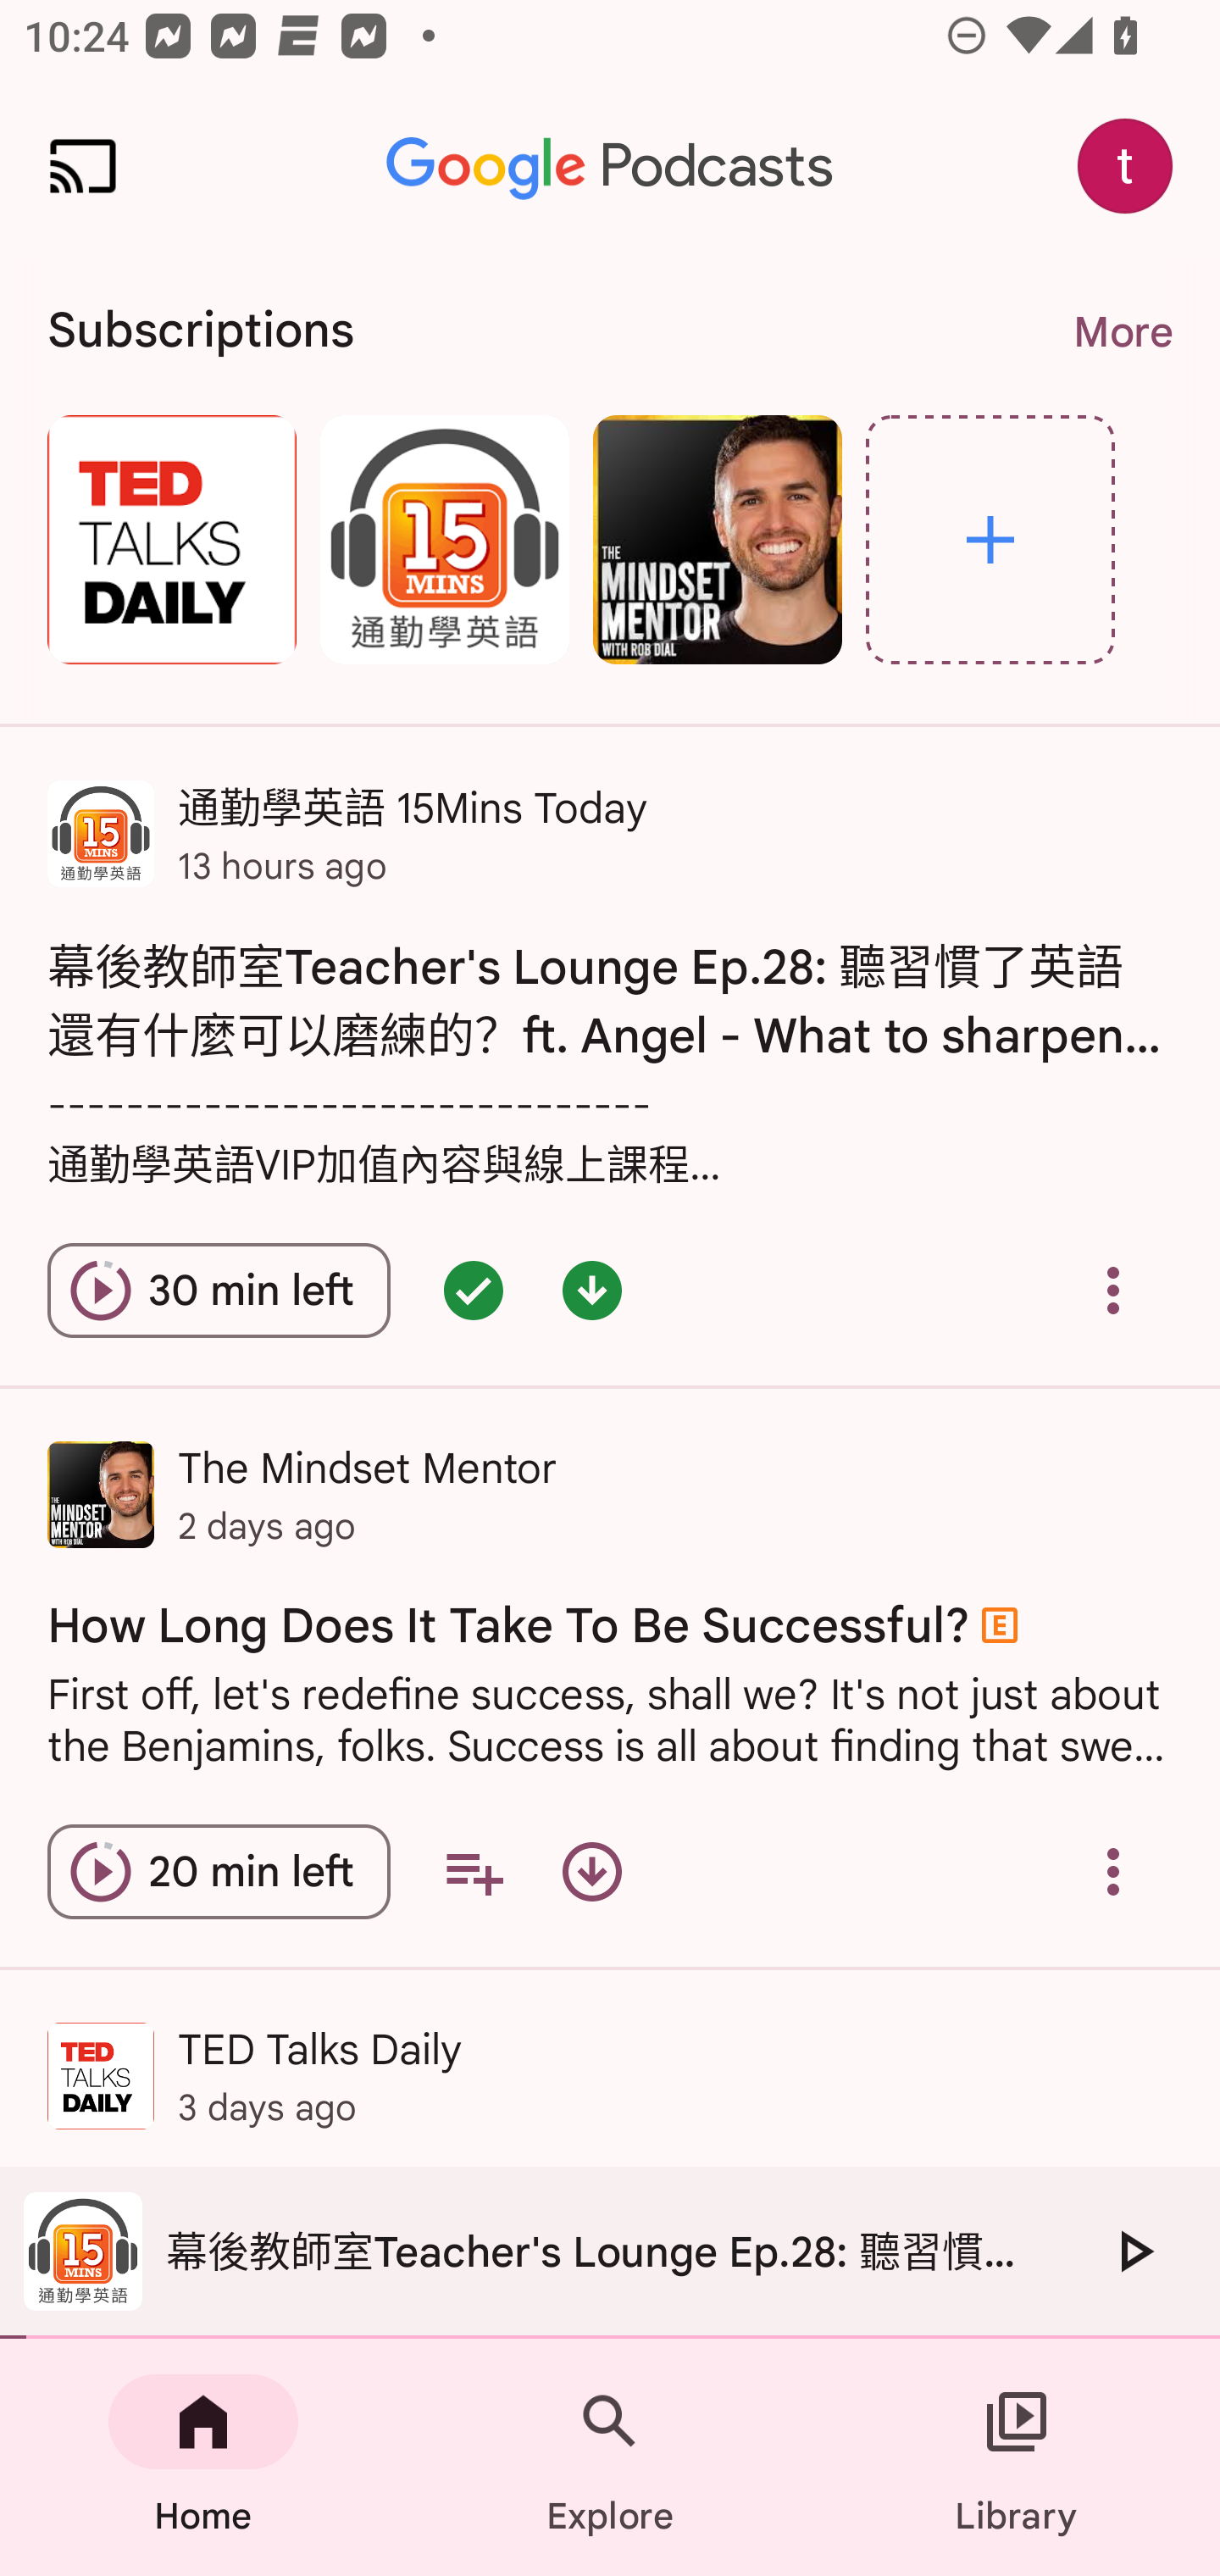 This screenshot has width=1220, height=2576. I want to click on Play, so click(1134, 2251).